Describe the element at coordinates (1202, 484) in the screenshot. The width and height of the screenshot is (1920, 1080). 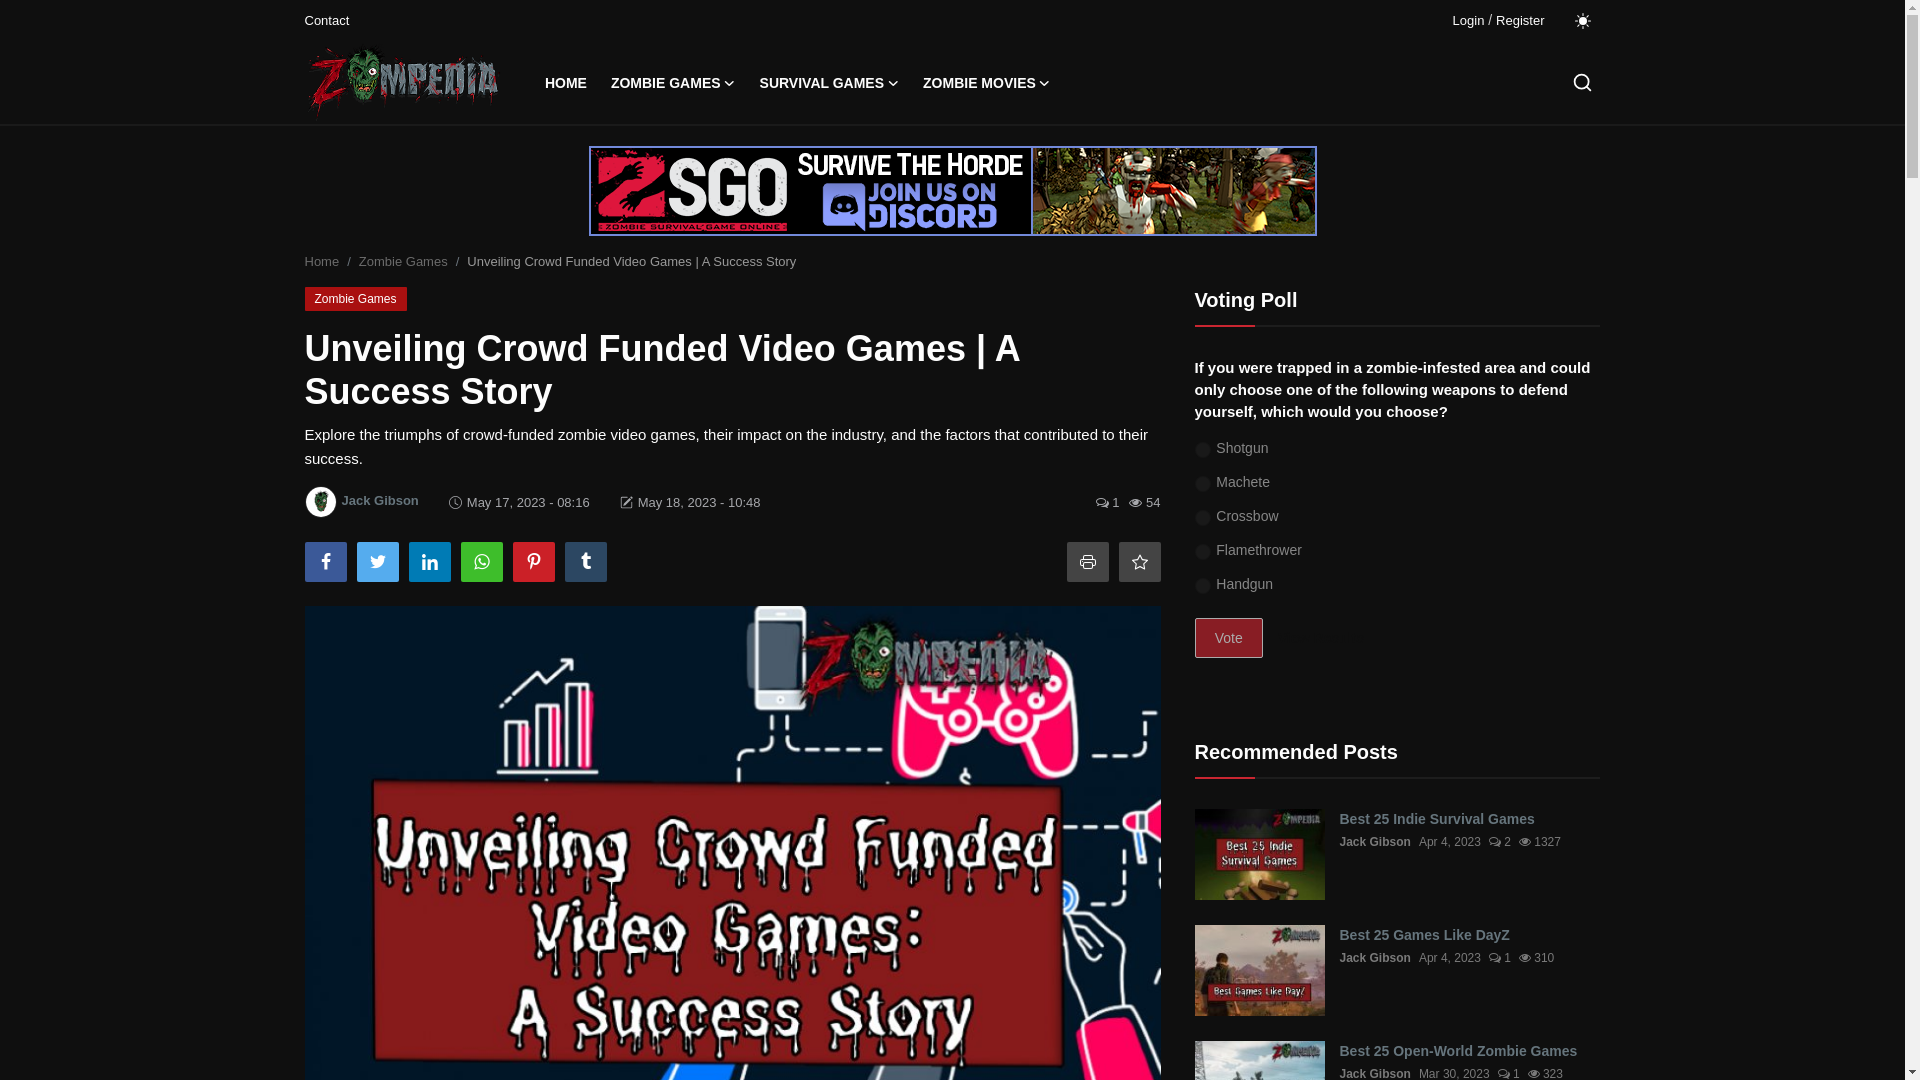
I see `option2` at that location.